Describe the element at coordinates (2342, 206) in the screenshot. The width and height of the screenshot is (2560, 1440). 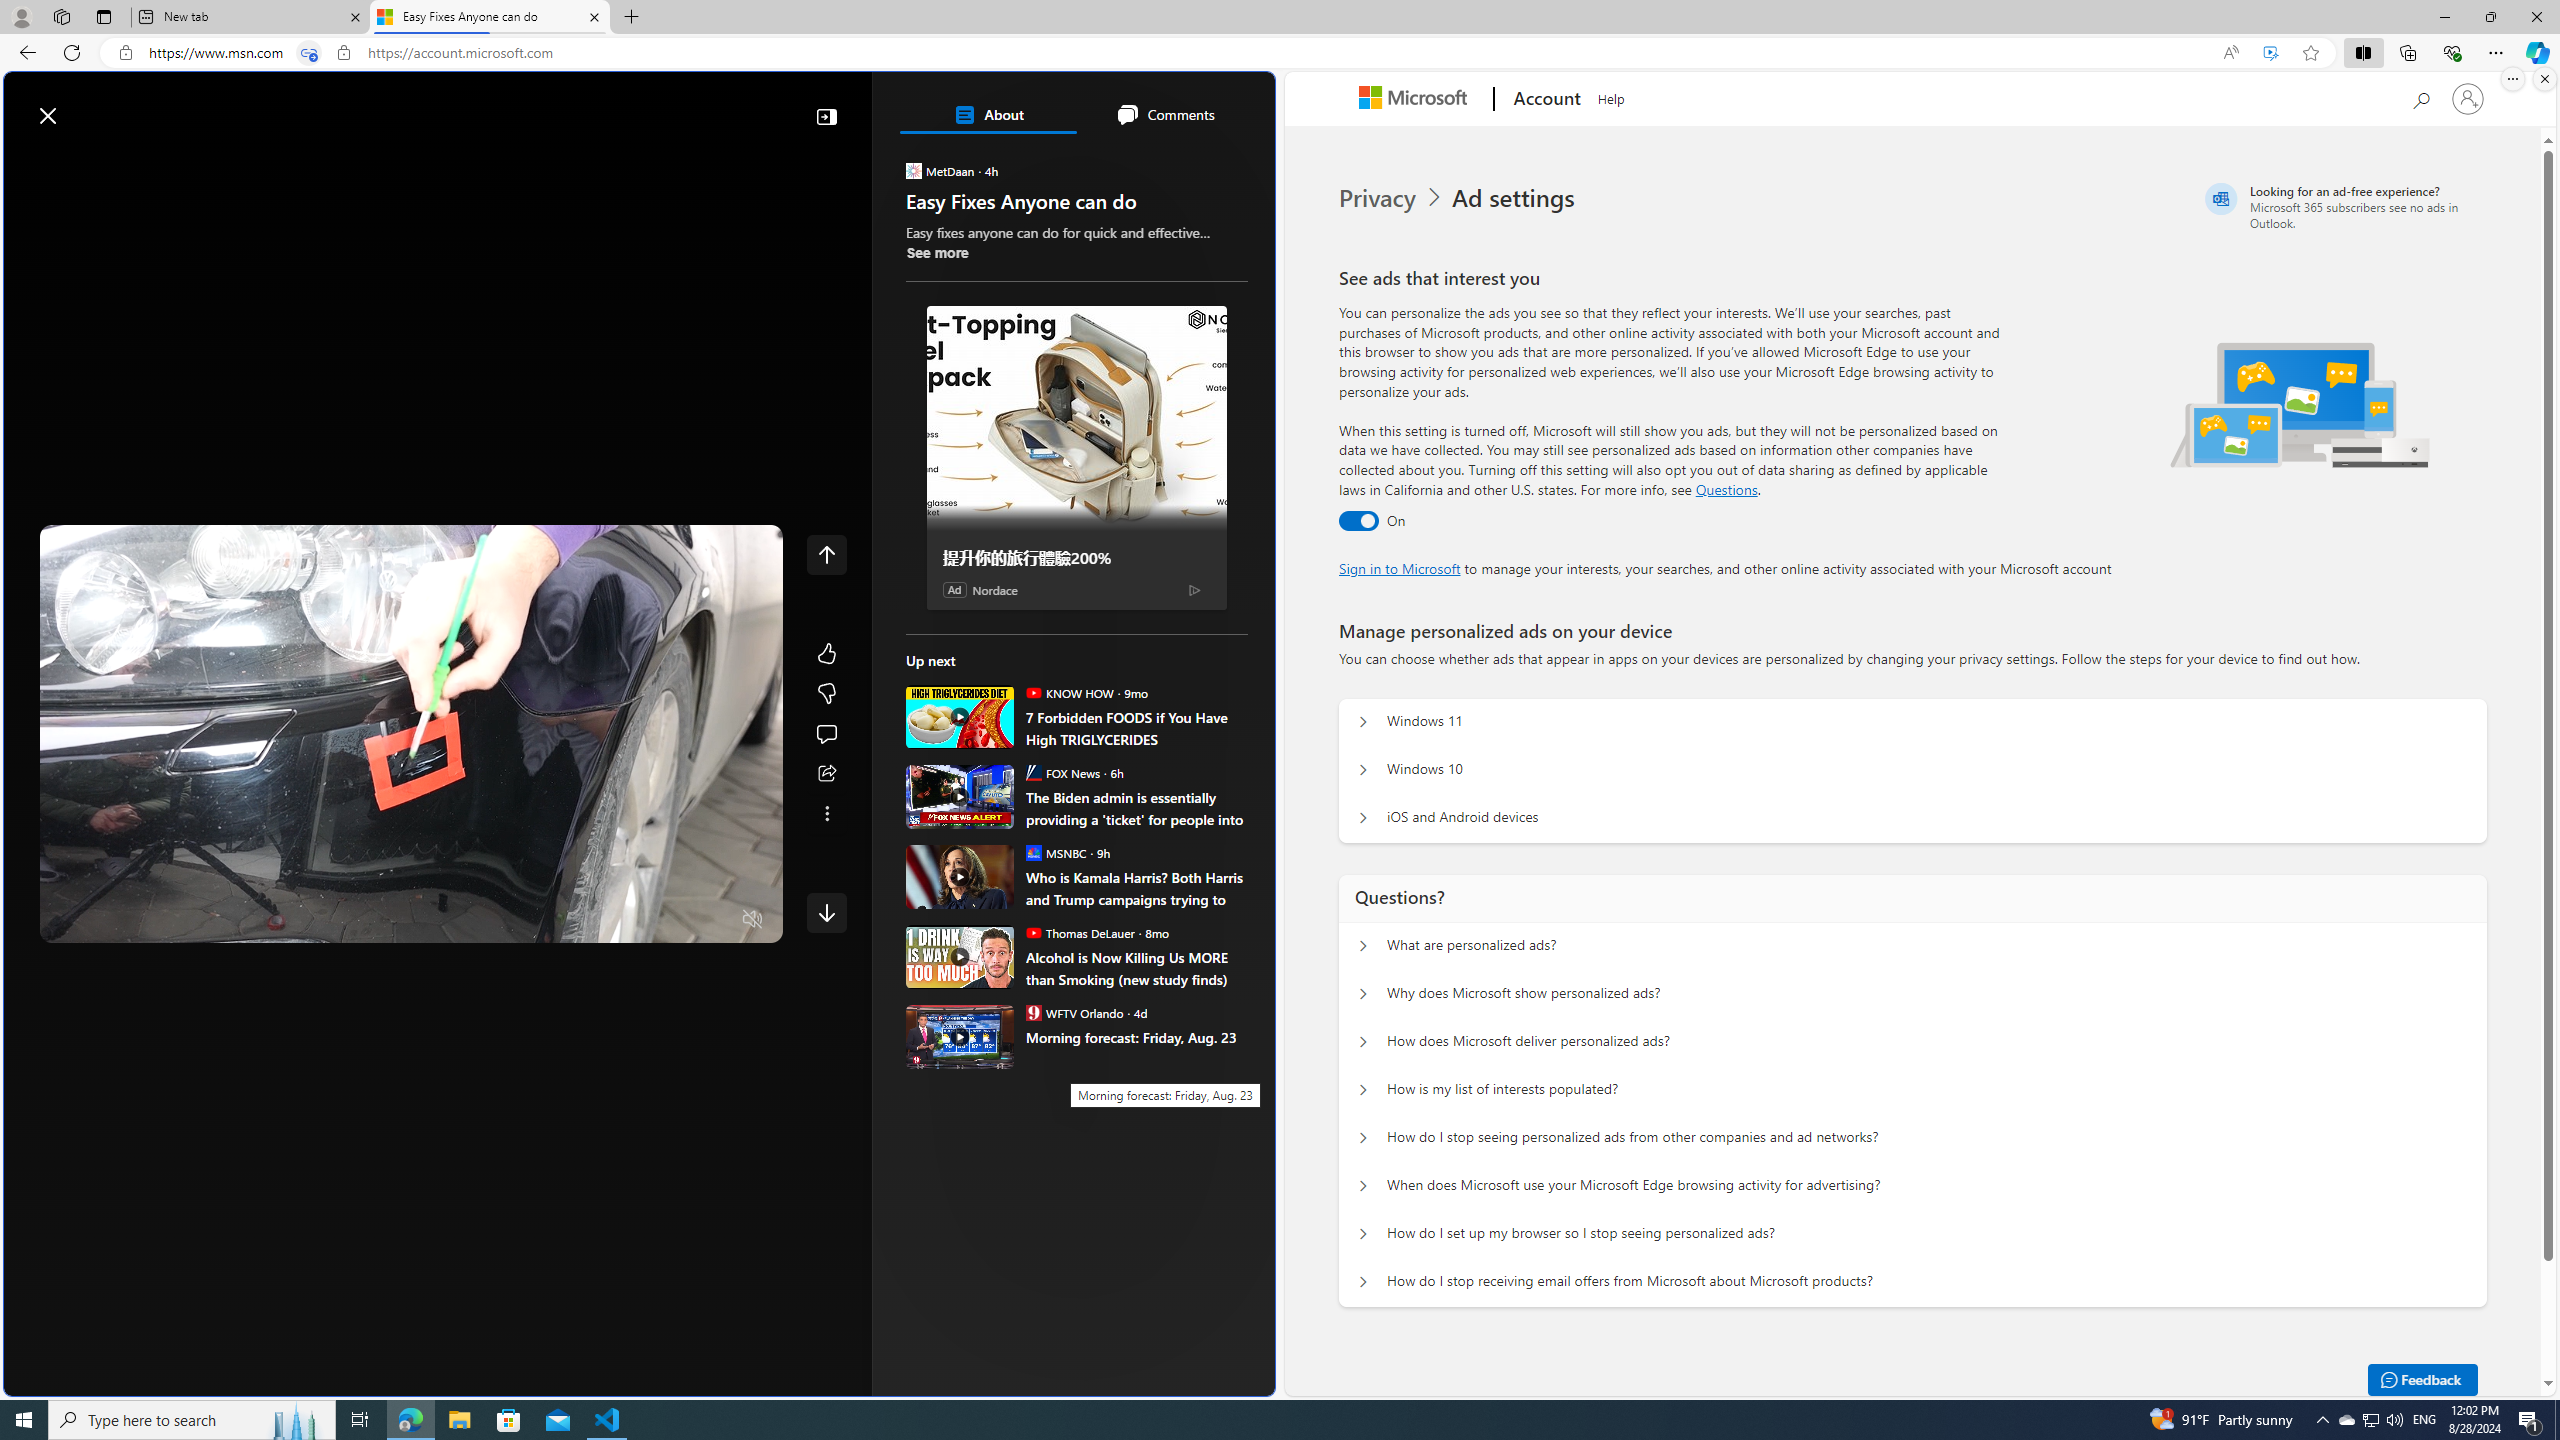
I see `Looking for an ad-free experience?` at that location.